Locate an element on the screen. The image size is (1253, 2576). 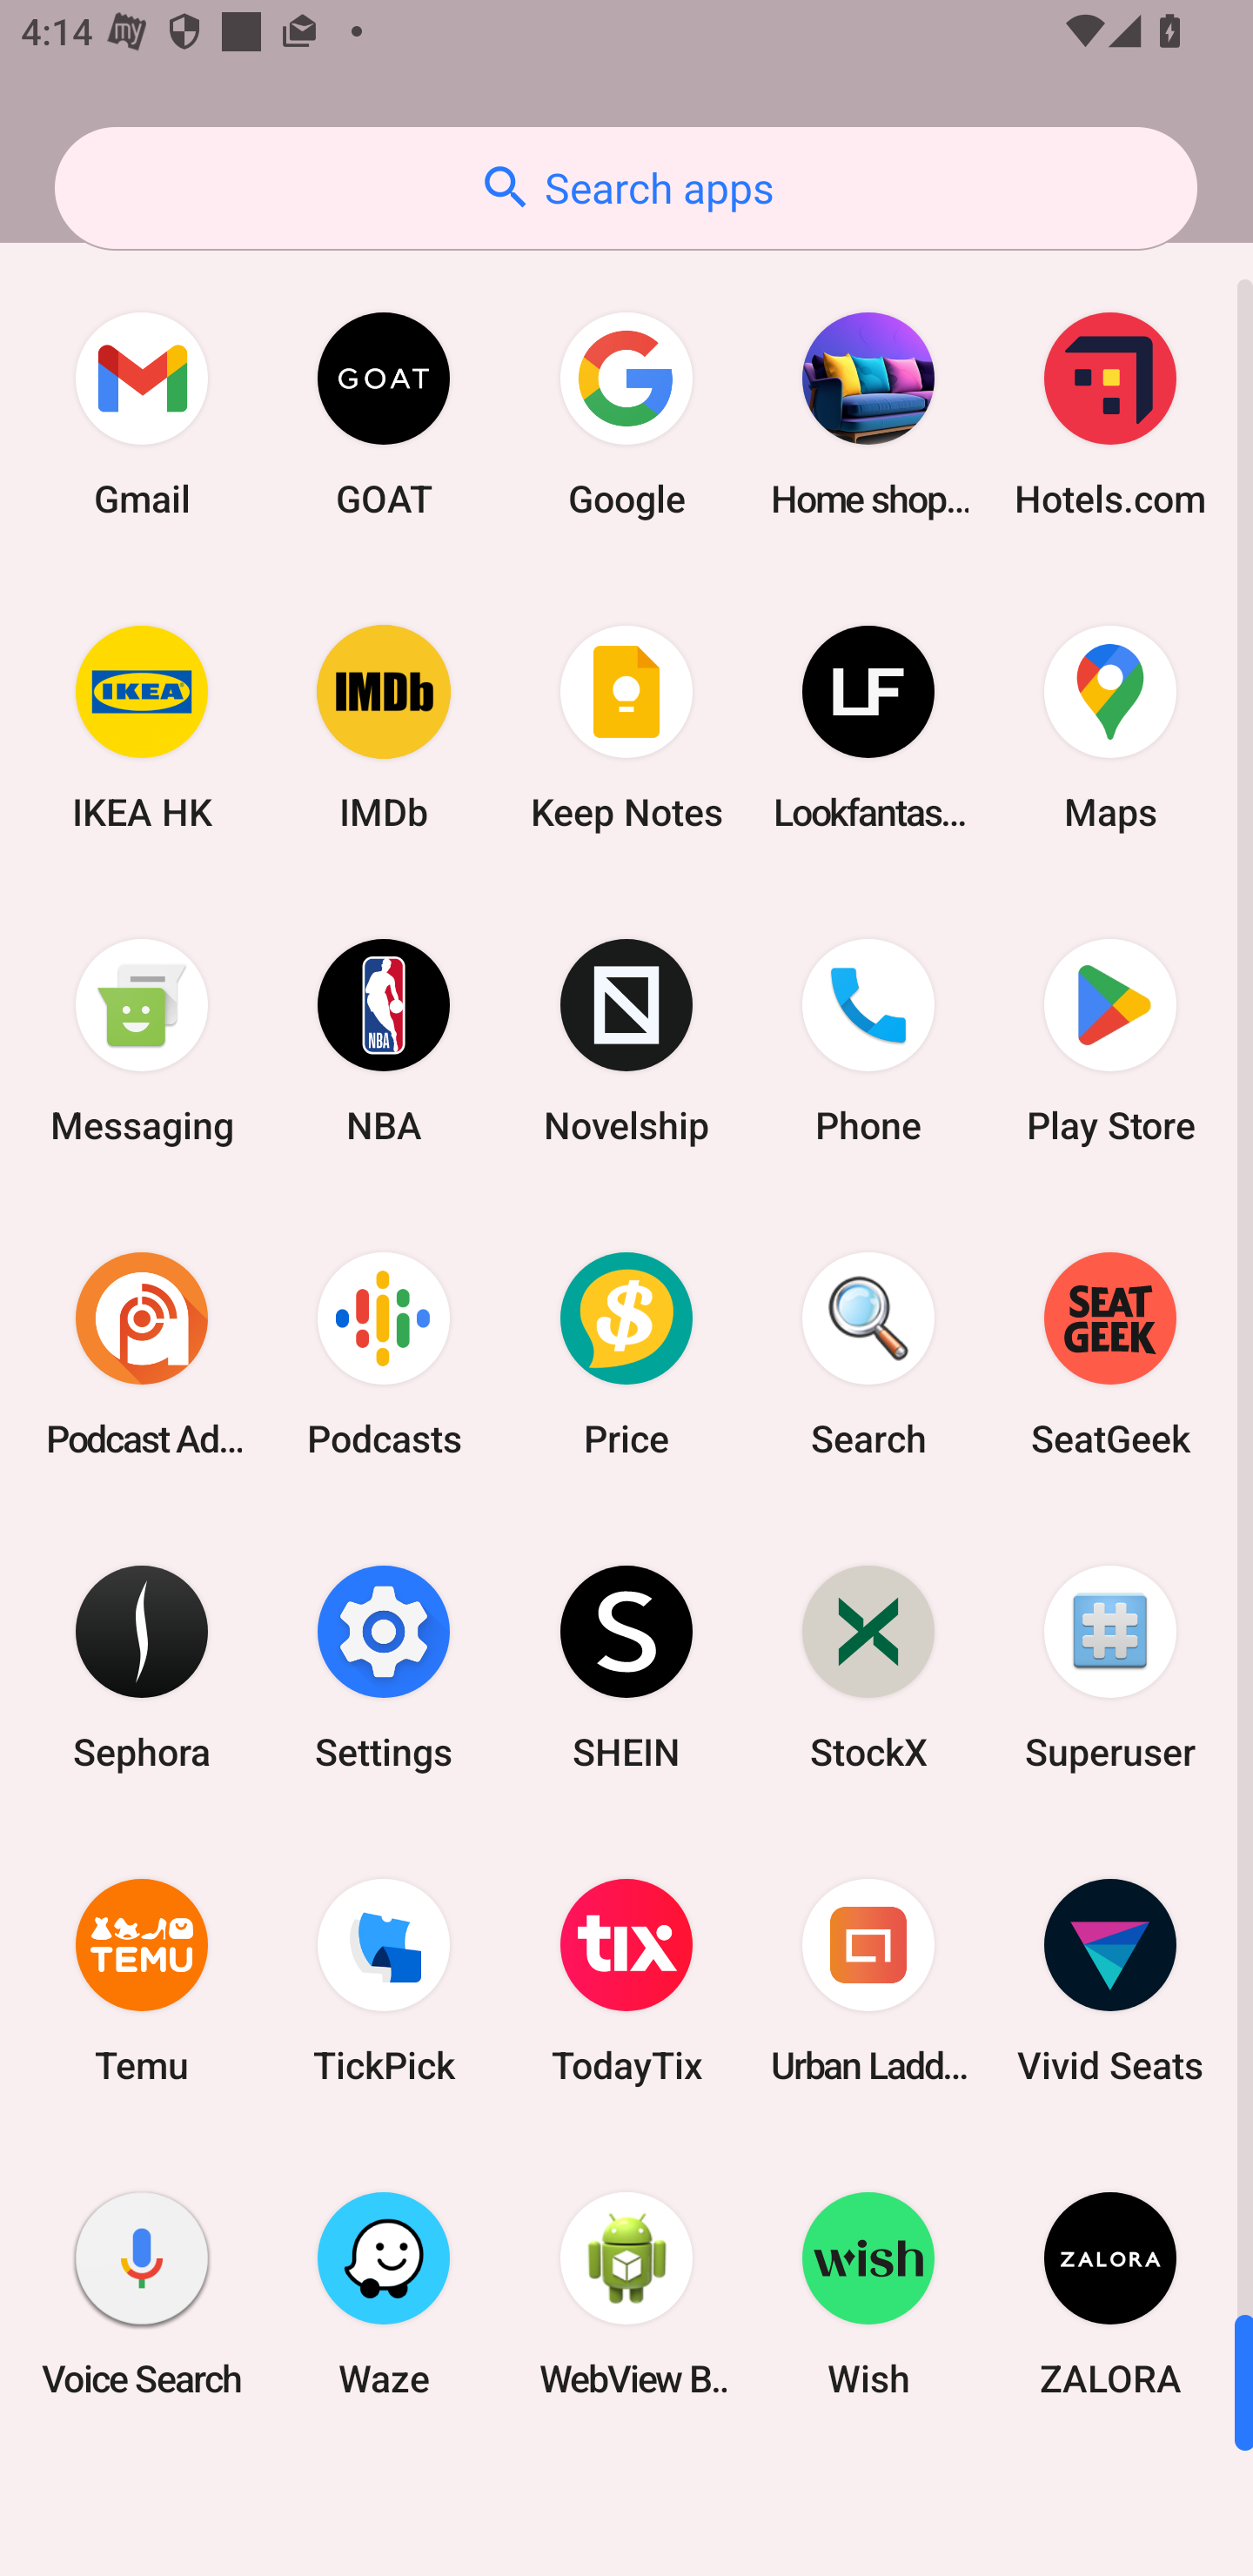
Temu is located at coordinates (142, 1981).